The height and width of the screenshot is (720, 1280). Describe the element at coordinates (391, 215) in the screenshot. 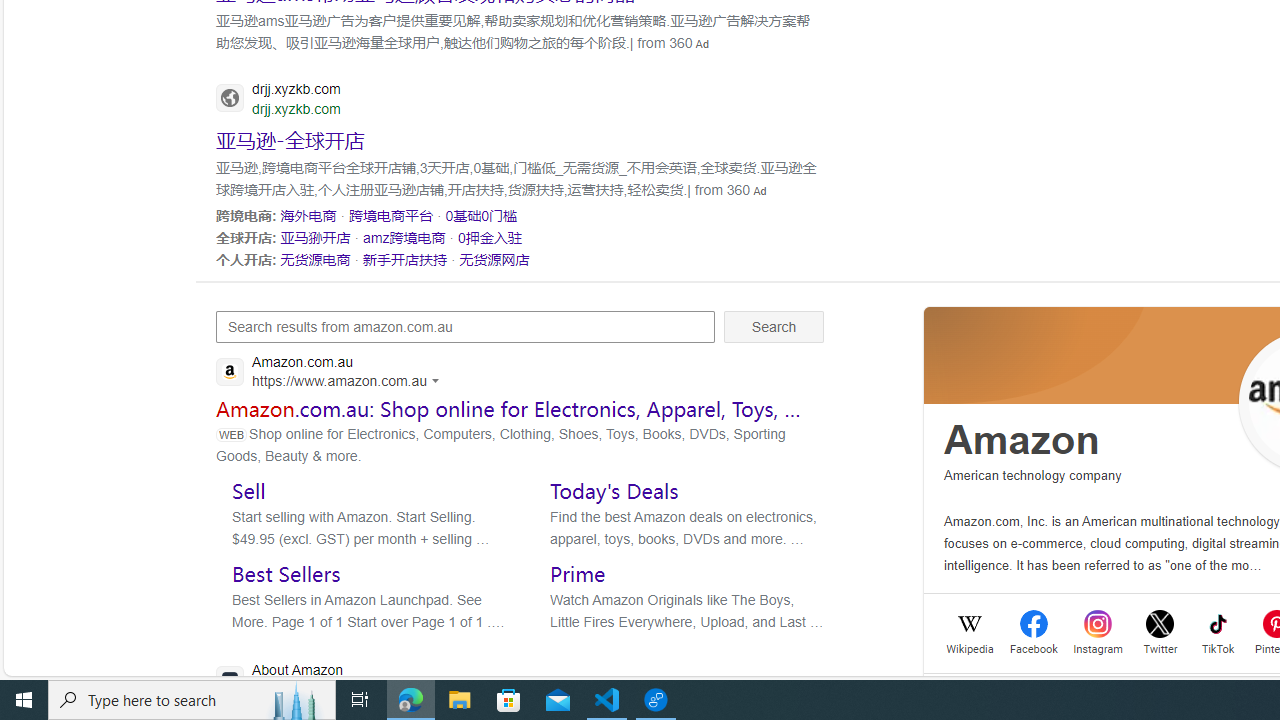

I see `SERP,5567` at that location.